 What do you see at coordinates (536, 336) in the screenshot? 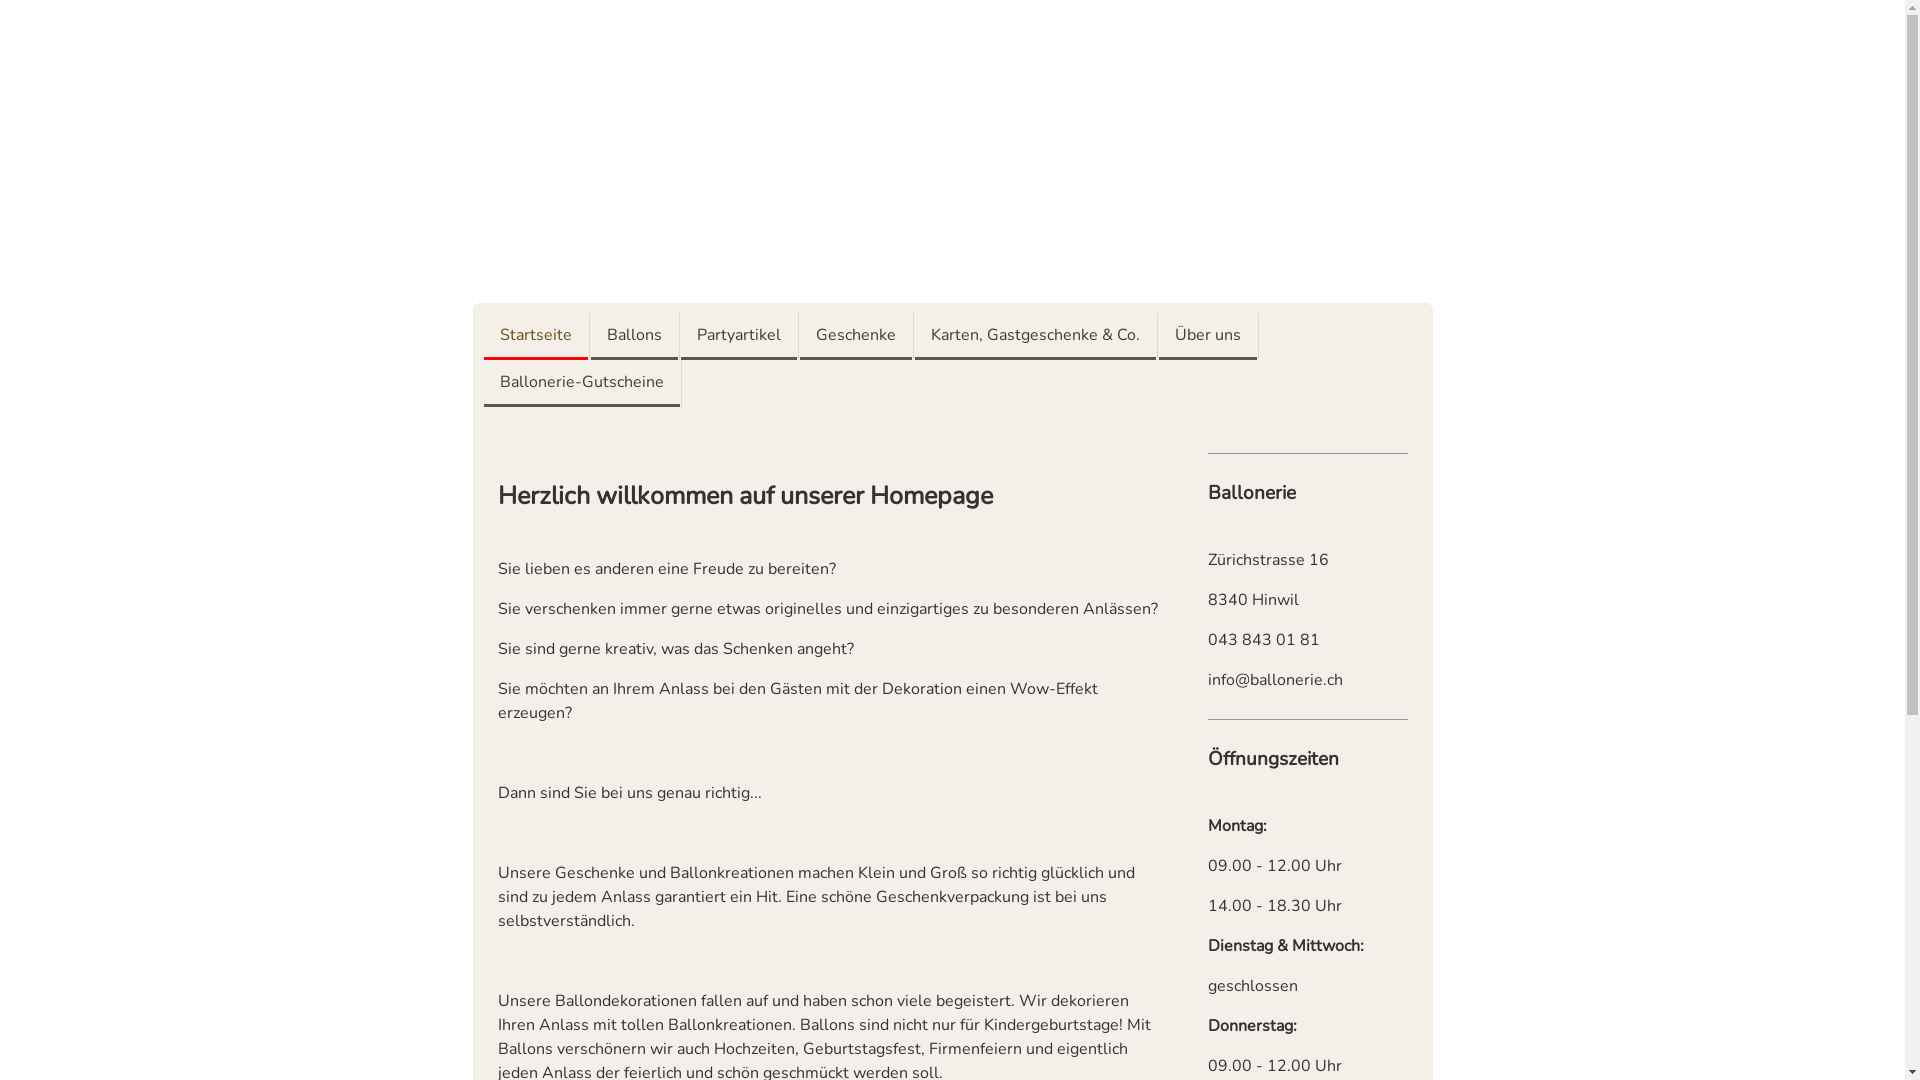
I see `Startseite` at bounding box center [536, 336].